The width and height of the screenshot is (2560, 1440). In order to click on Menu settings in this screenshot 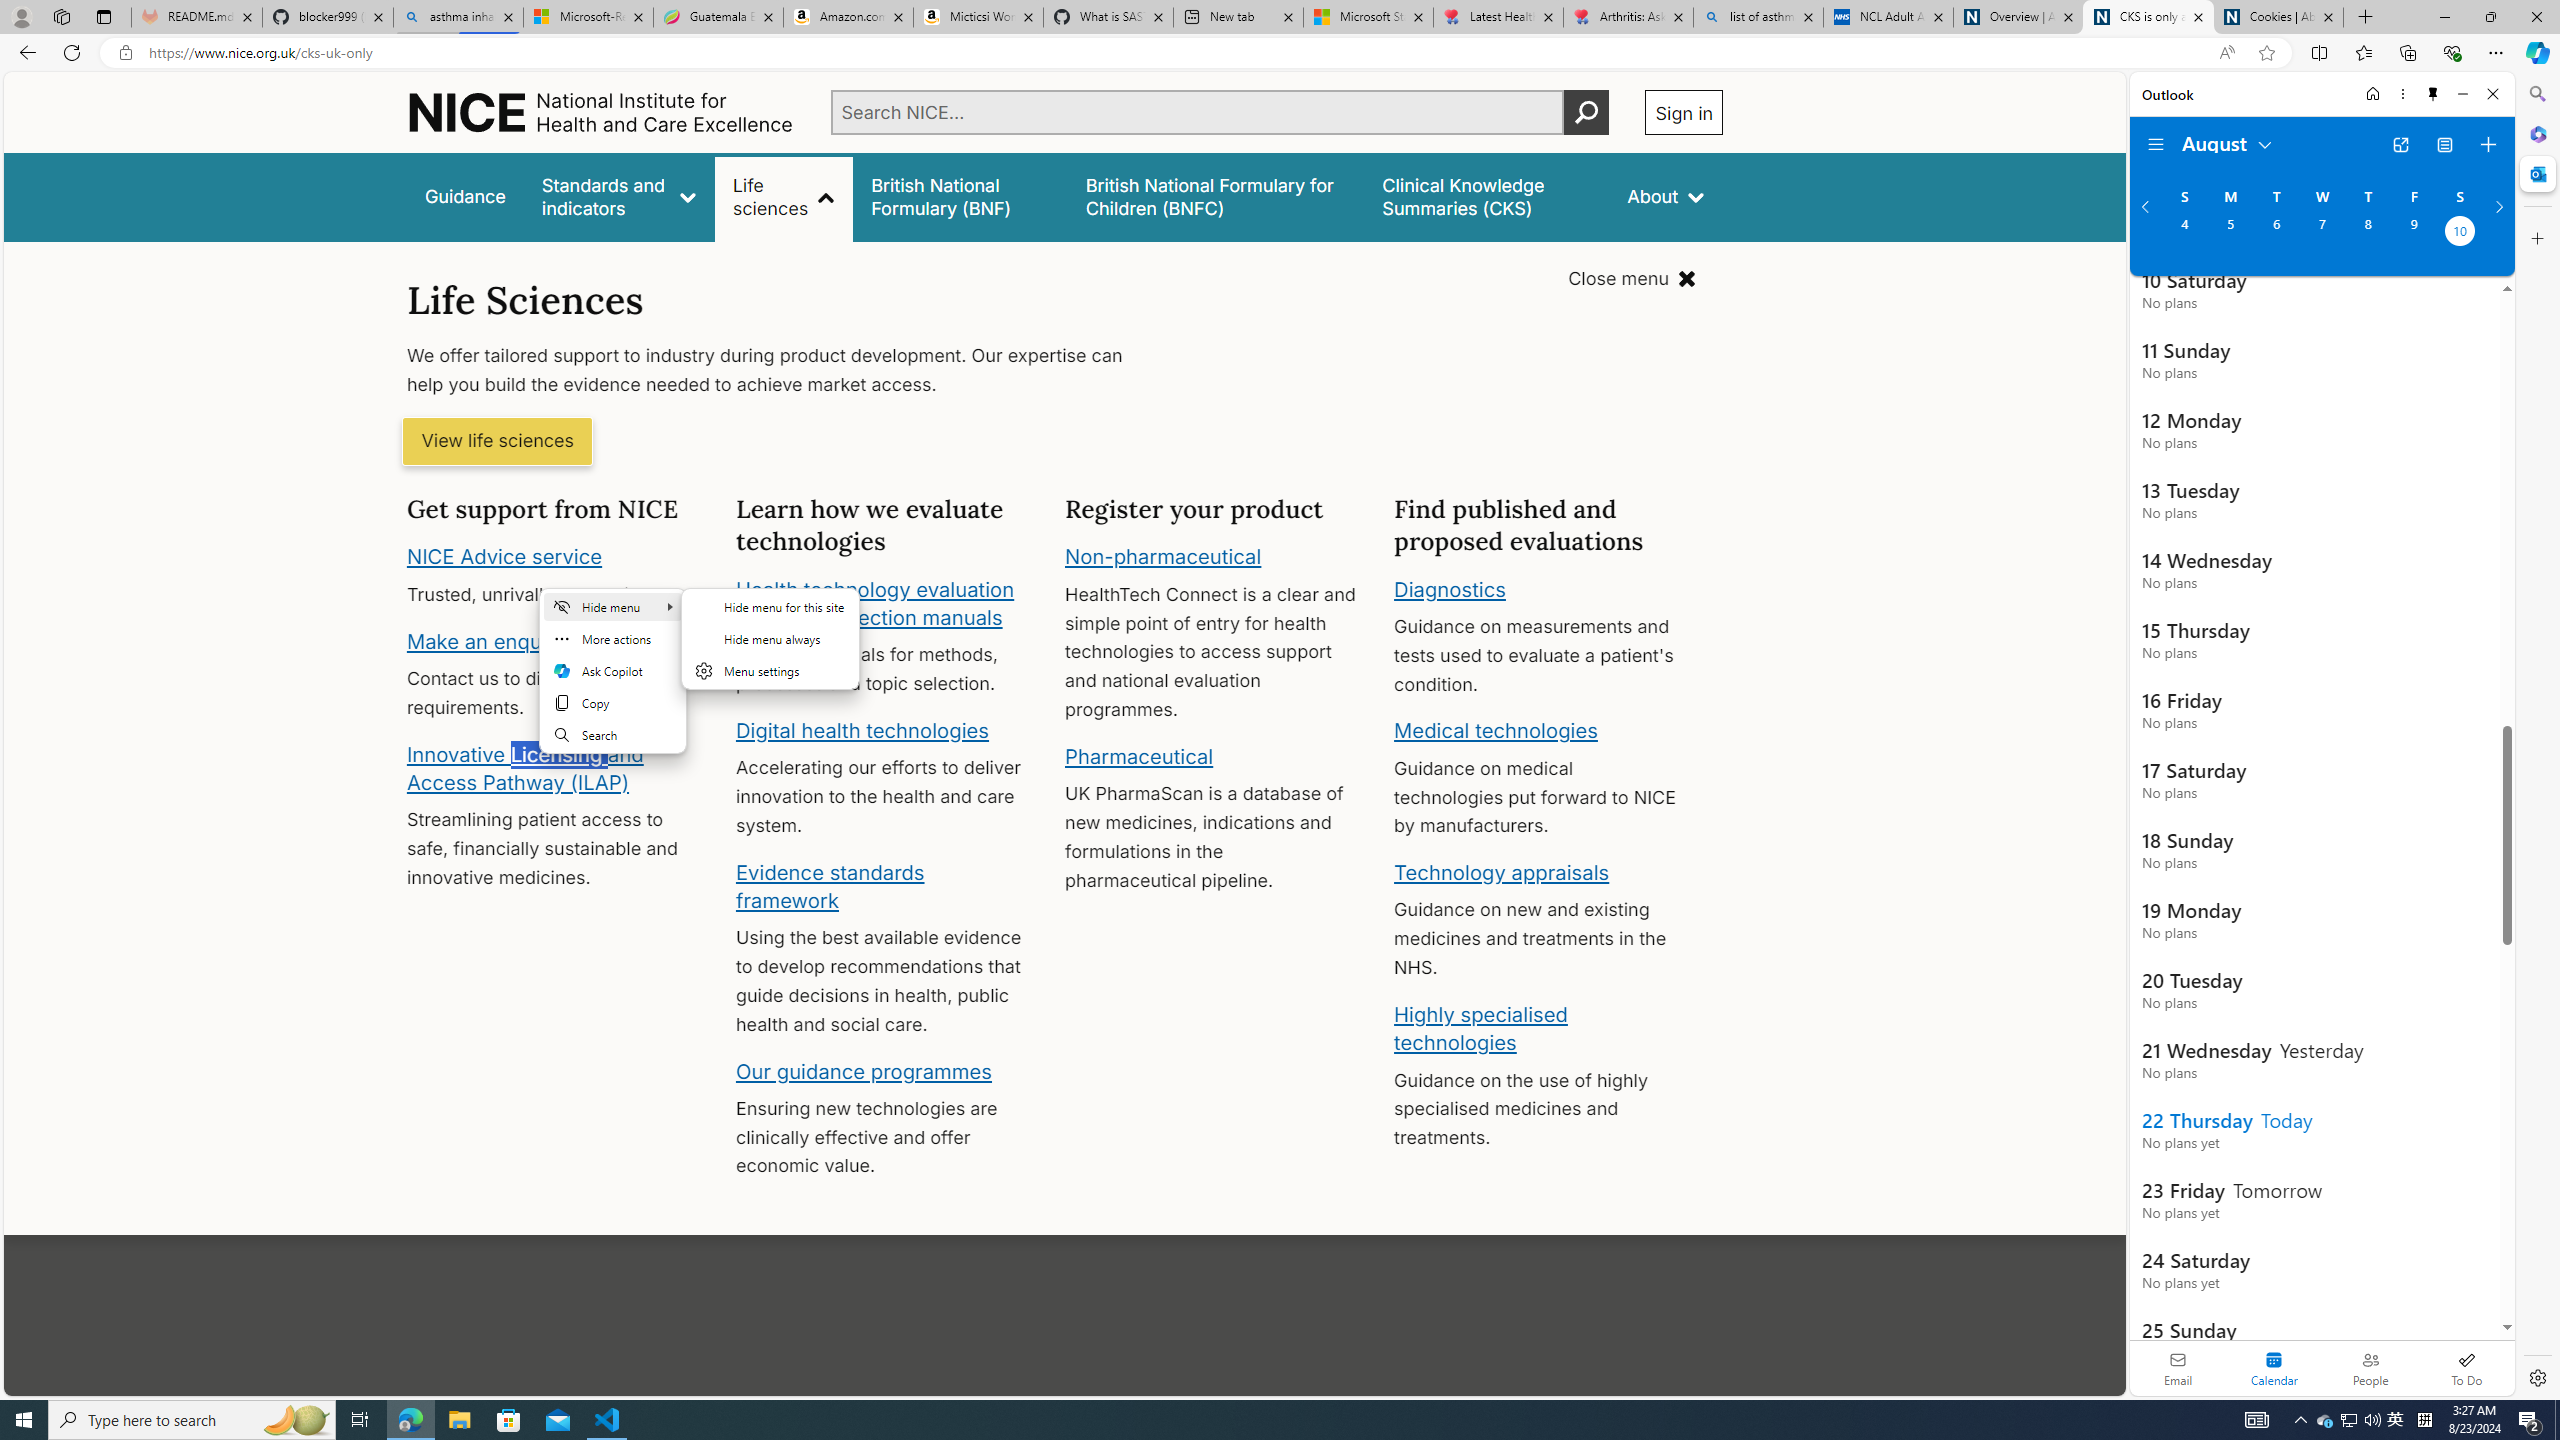, I will do `click(770, 670)`.